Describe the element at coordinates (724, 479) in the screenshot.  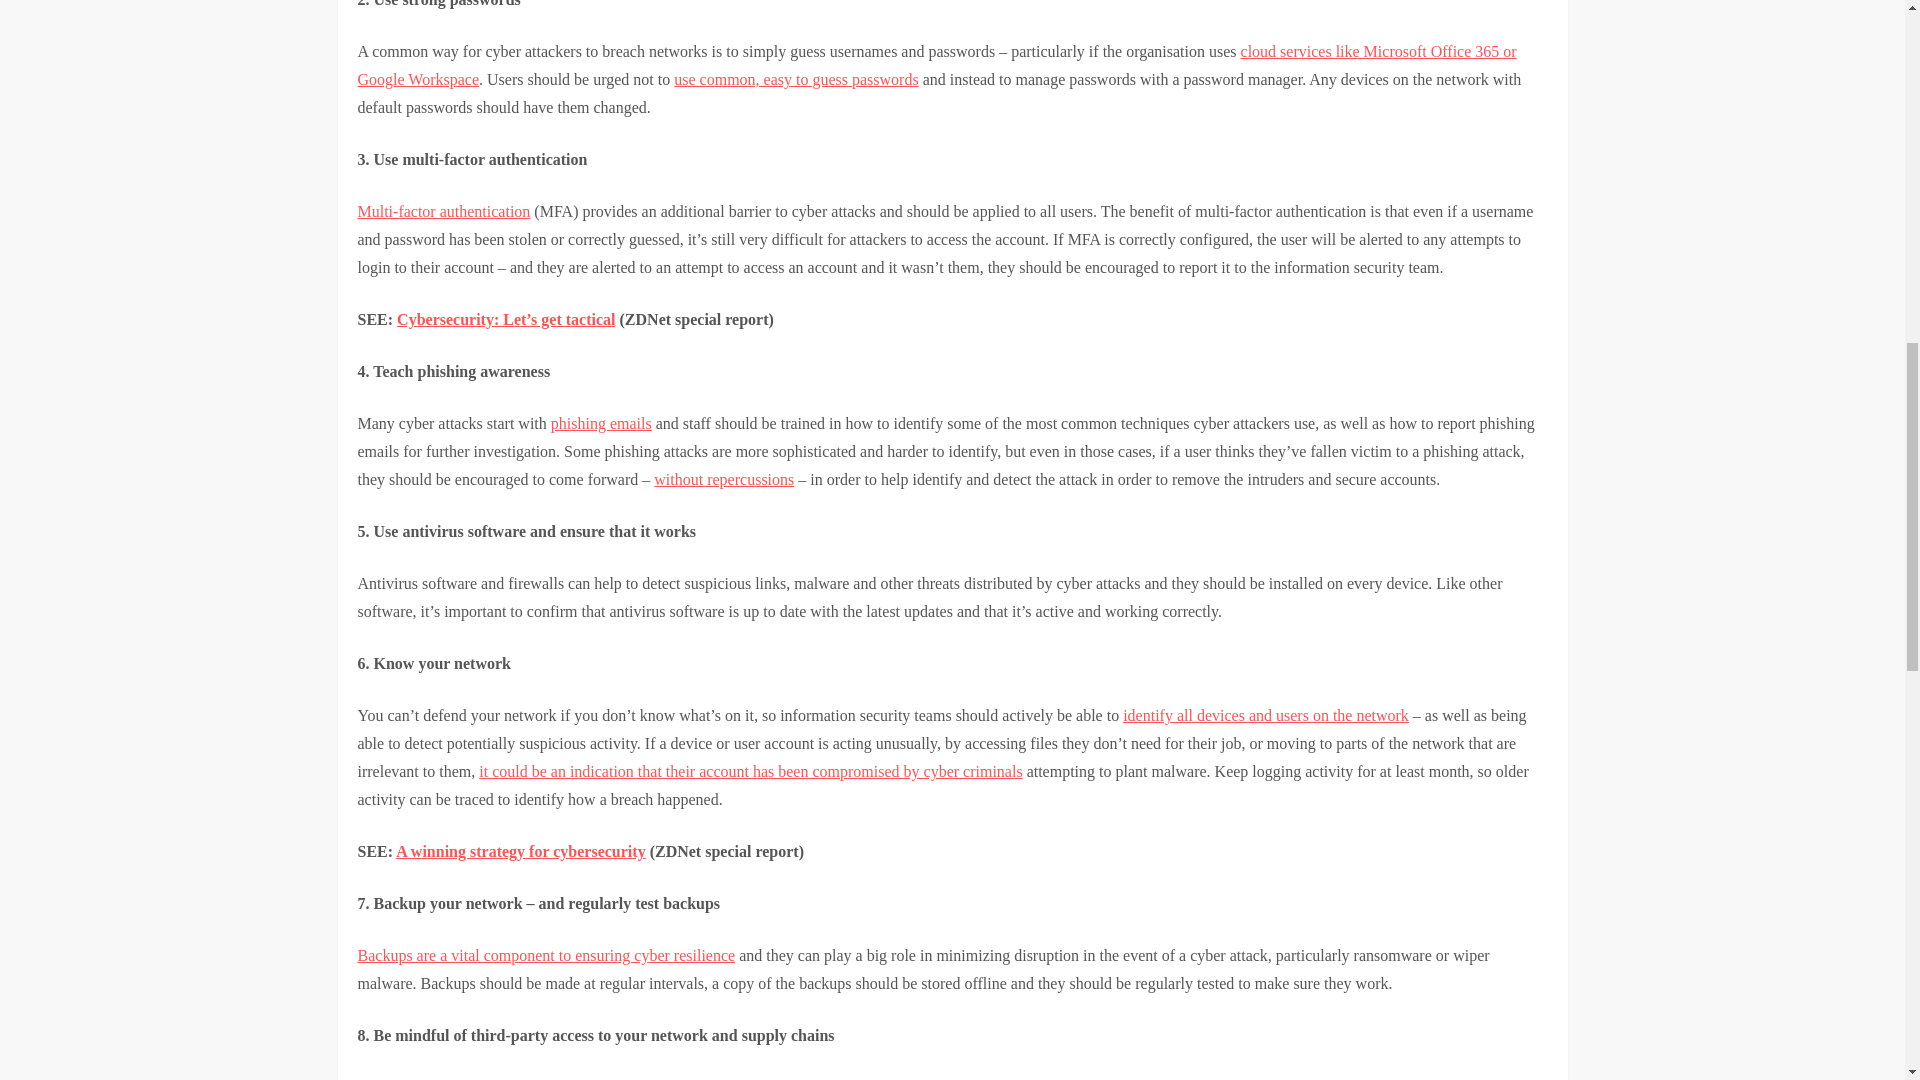
I see `without repercussions` at that location.